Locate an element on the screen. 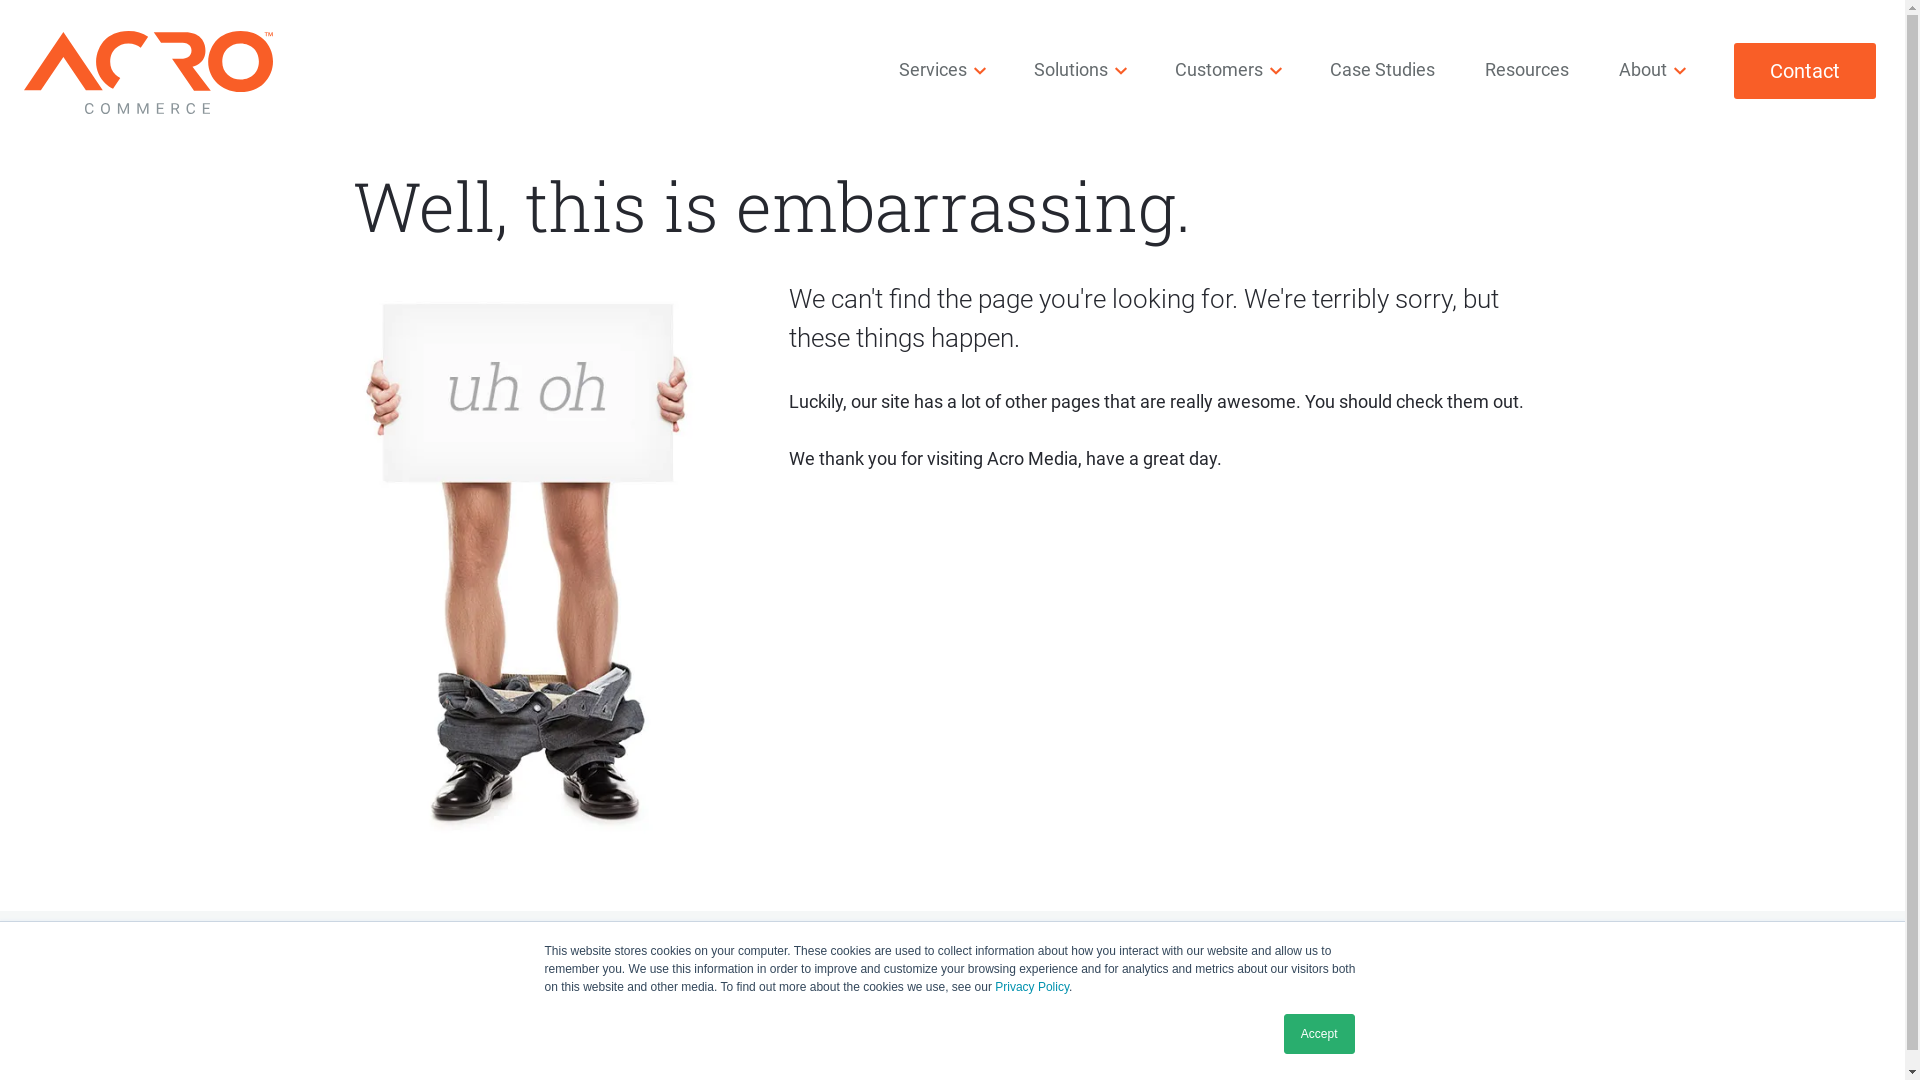  Subscribe to us on YouTube! is located at coordinates (116, 956).